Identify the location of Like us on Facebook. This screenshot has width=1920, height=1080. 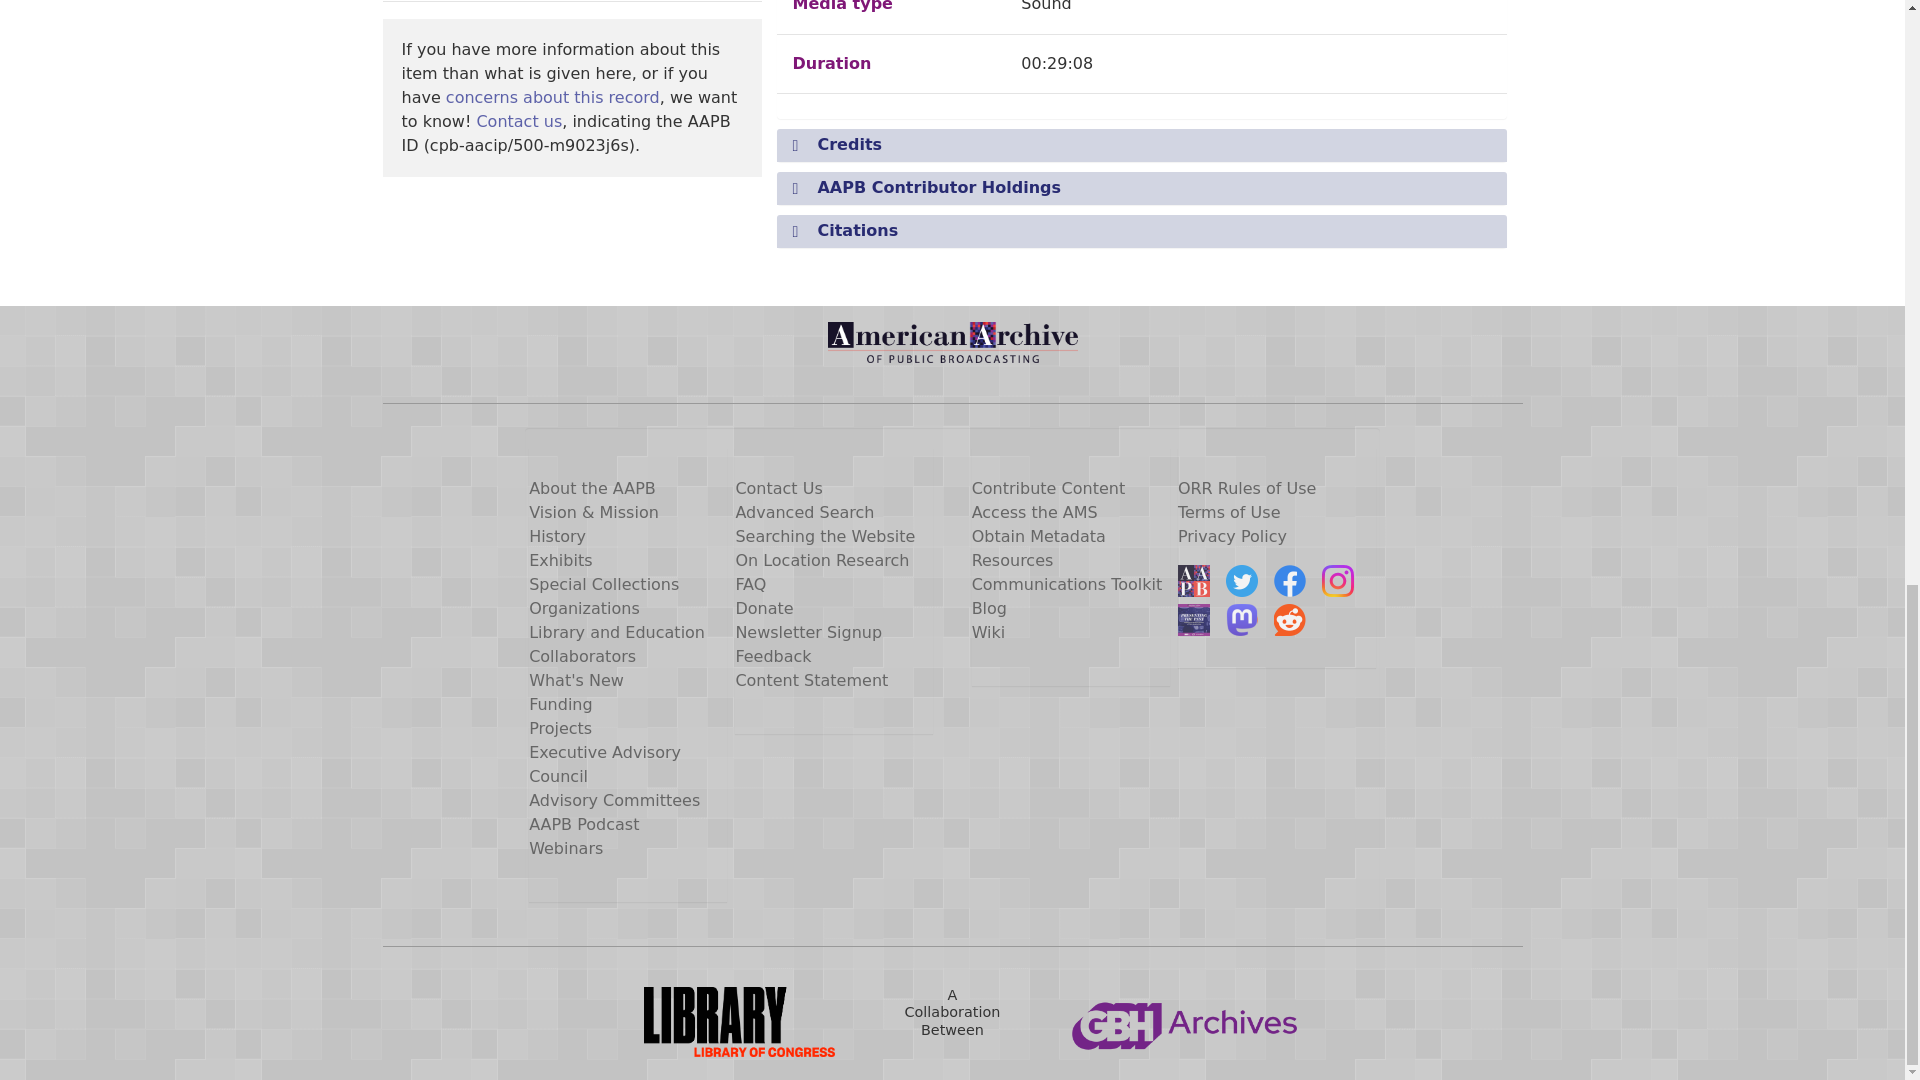
(1290, 580).